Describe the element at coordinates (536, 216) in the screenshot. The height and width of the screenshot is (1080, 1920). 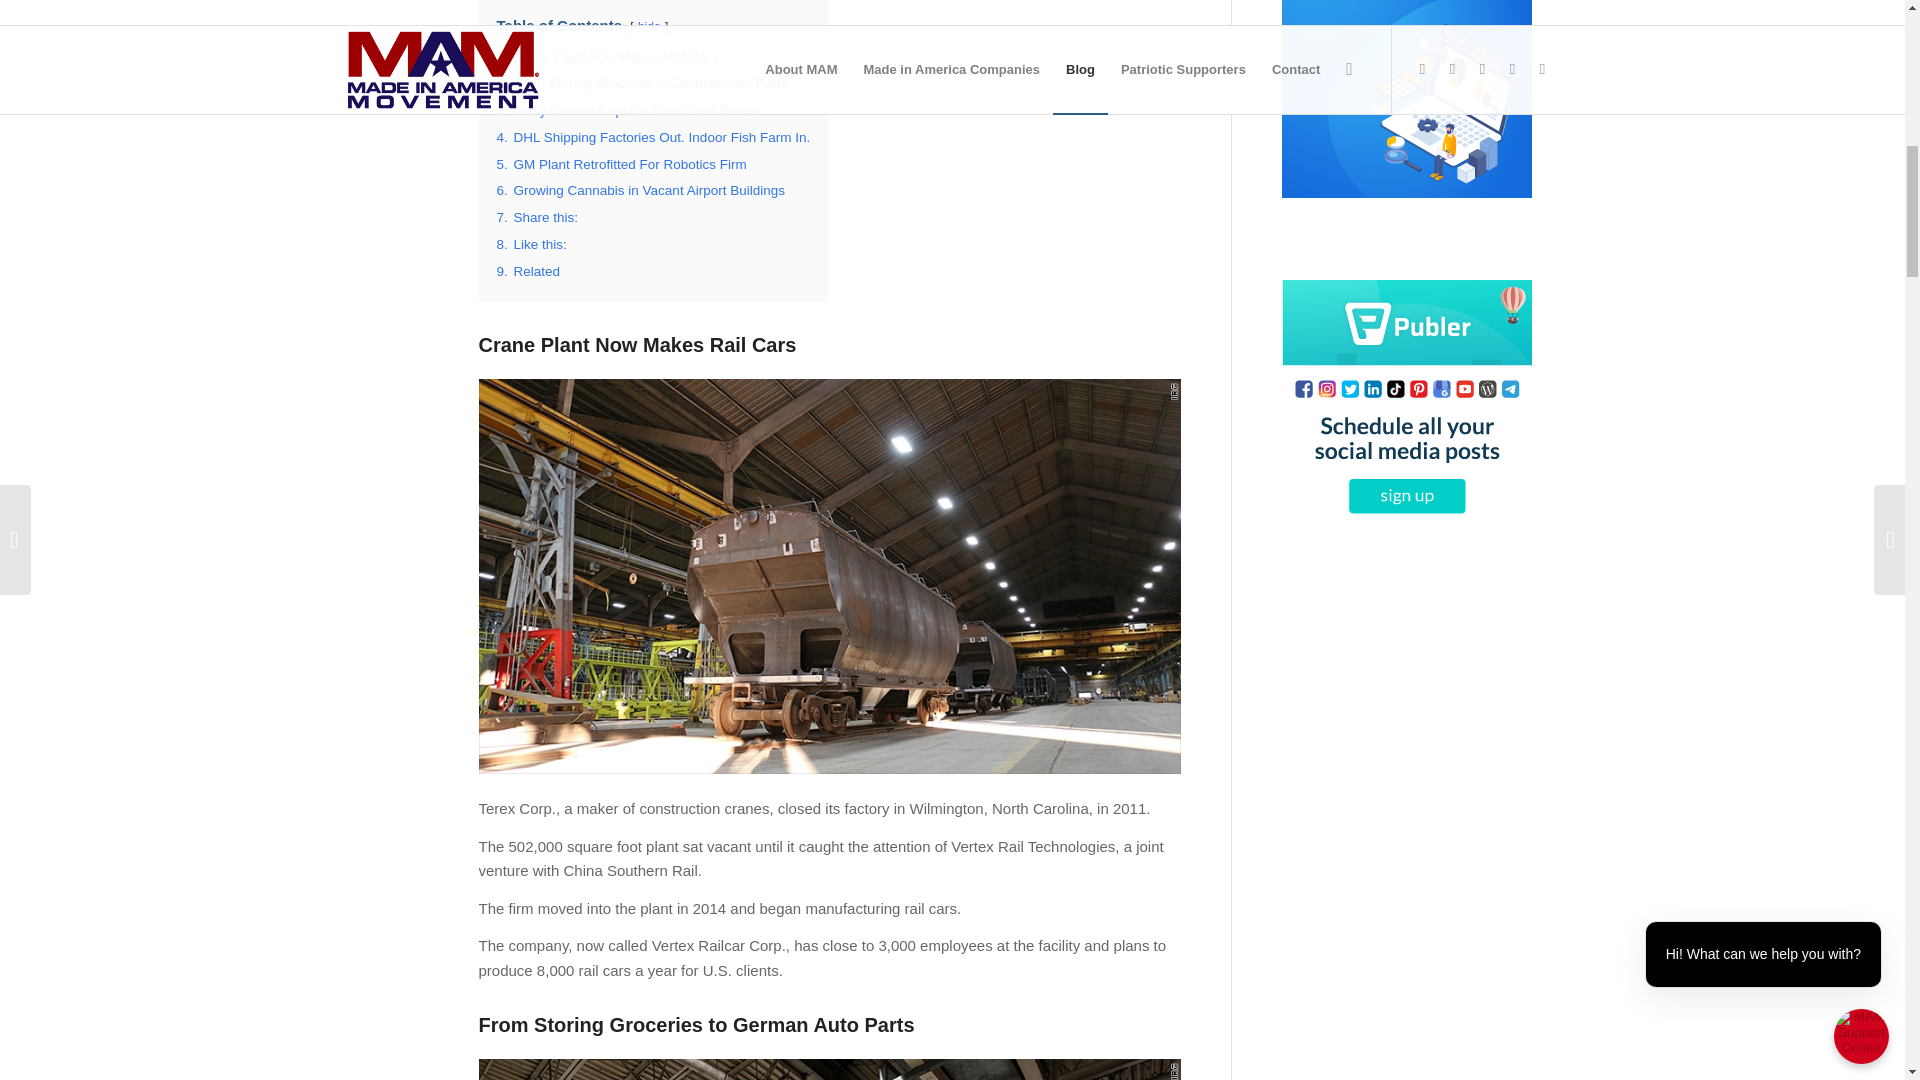
I see `7. Share this:` at that location.